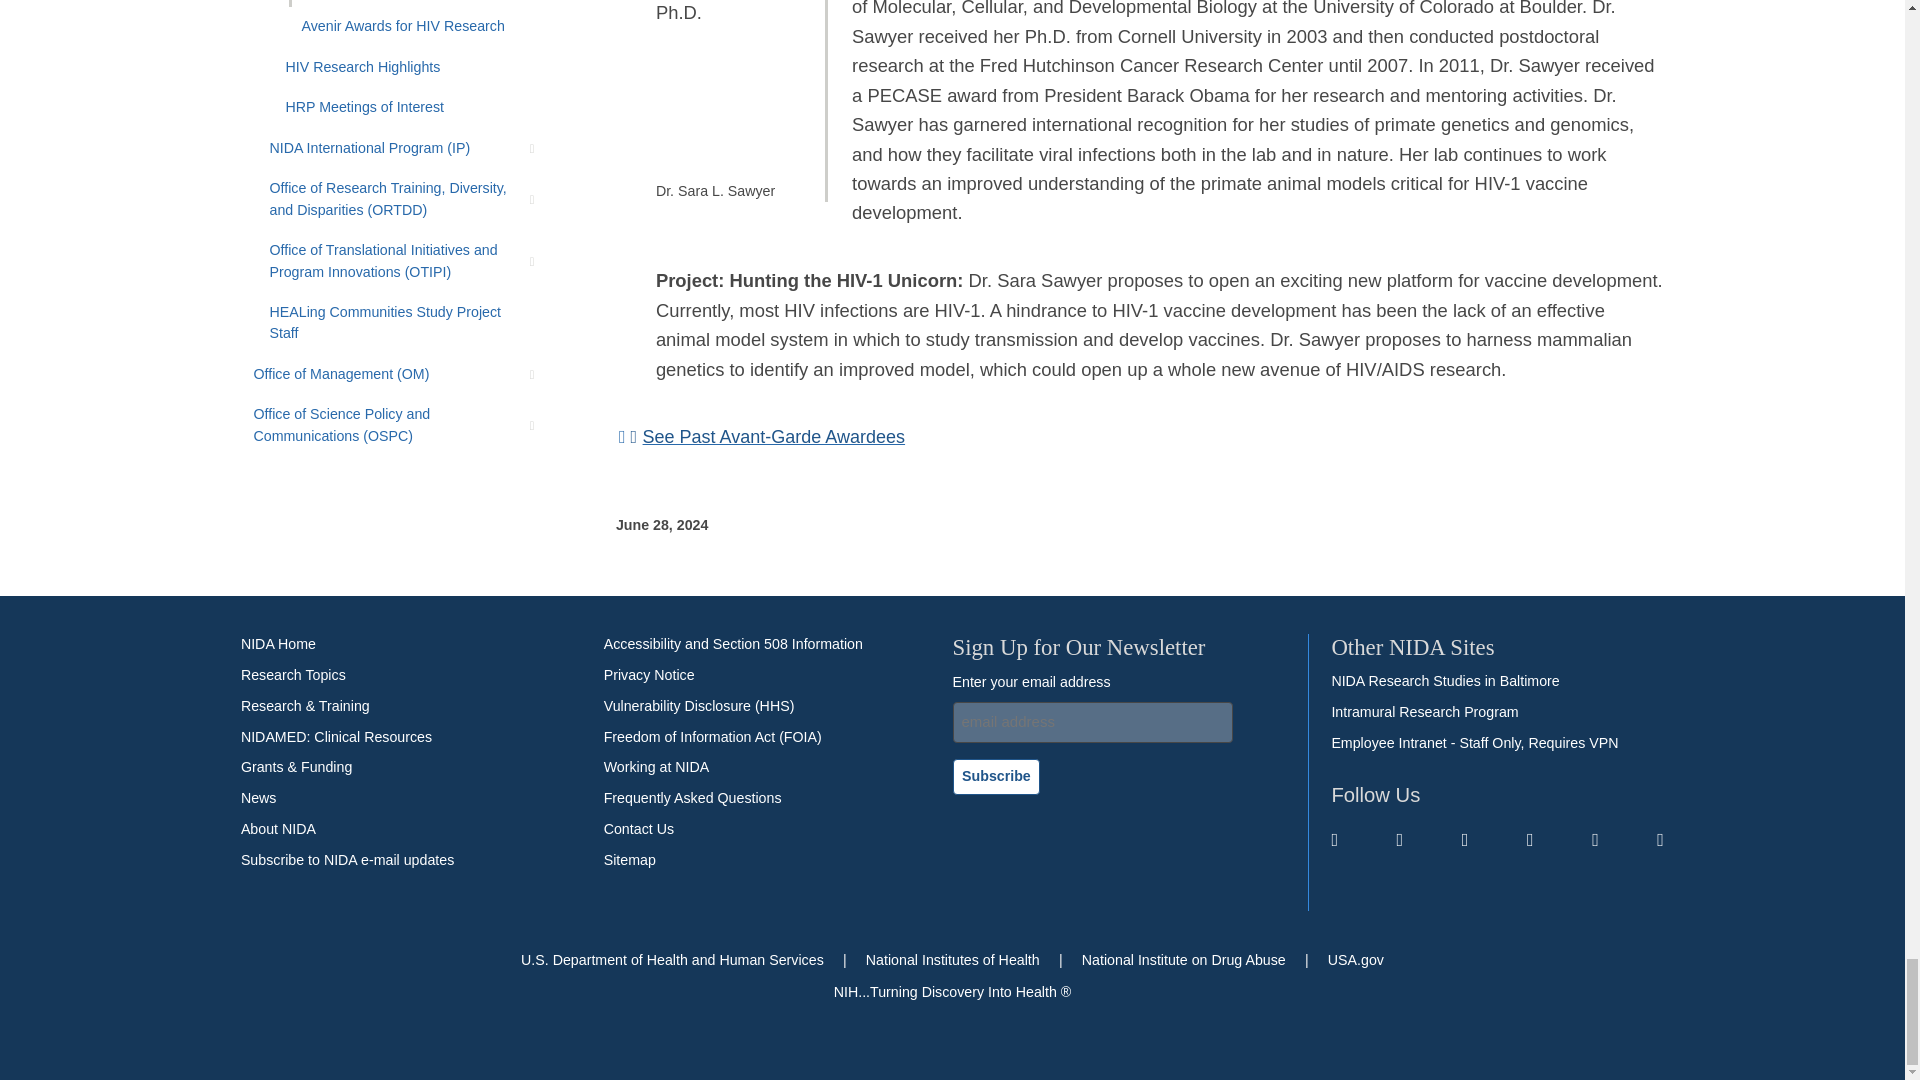 This screenshot has height=1080, width=1920. I want to click on Working at NIDA, so click(657, 768).